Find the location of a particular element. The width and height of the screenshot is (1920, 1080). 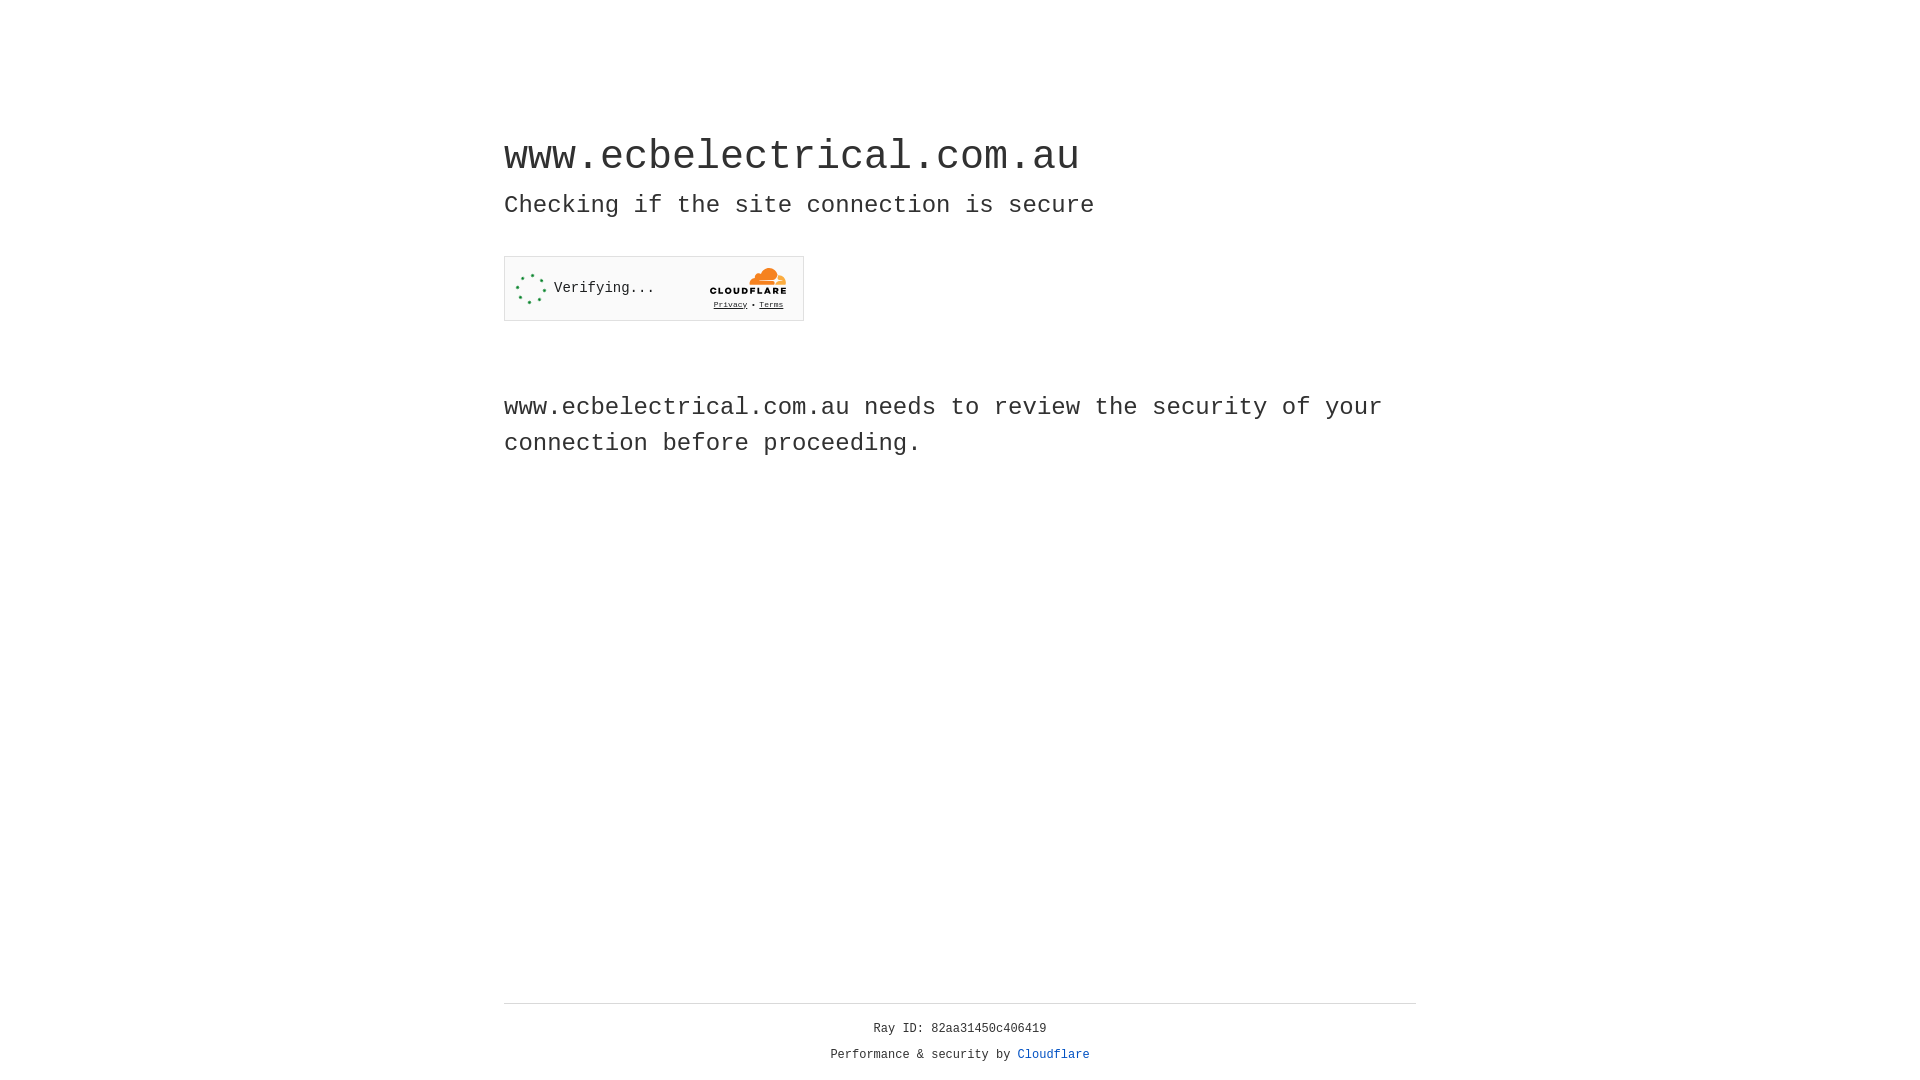

Cloudflare is located at coordinates (1054, 1055).